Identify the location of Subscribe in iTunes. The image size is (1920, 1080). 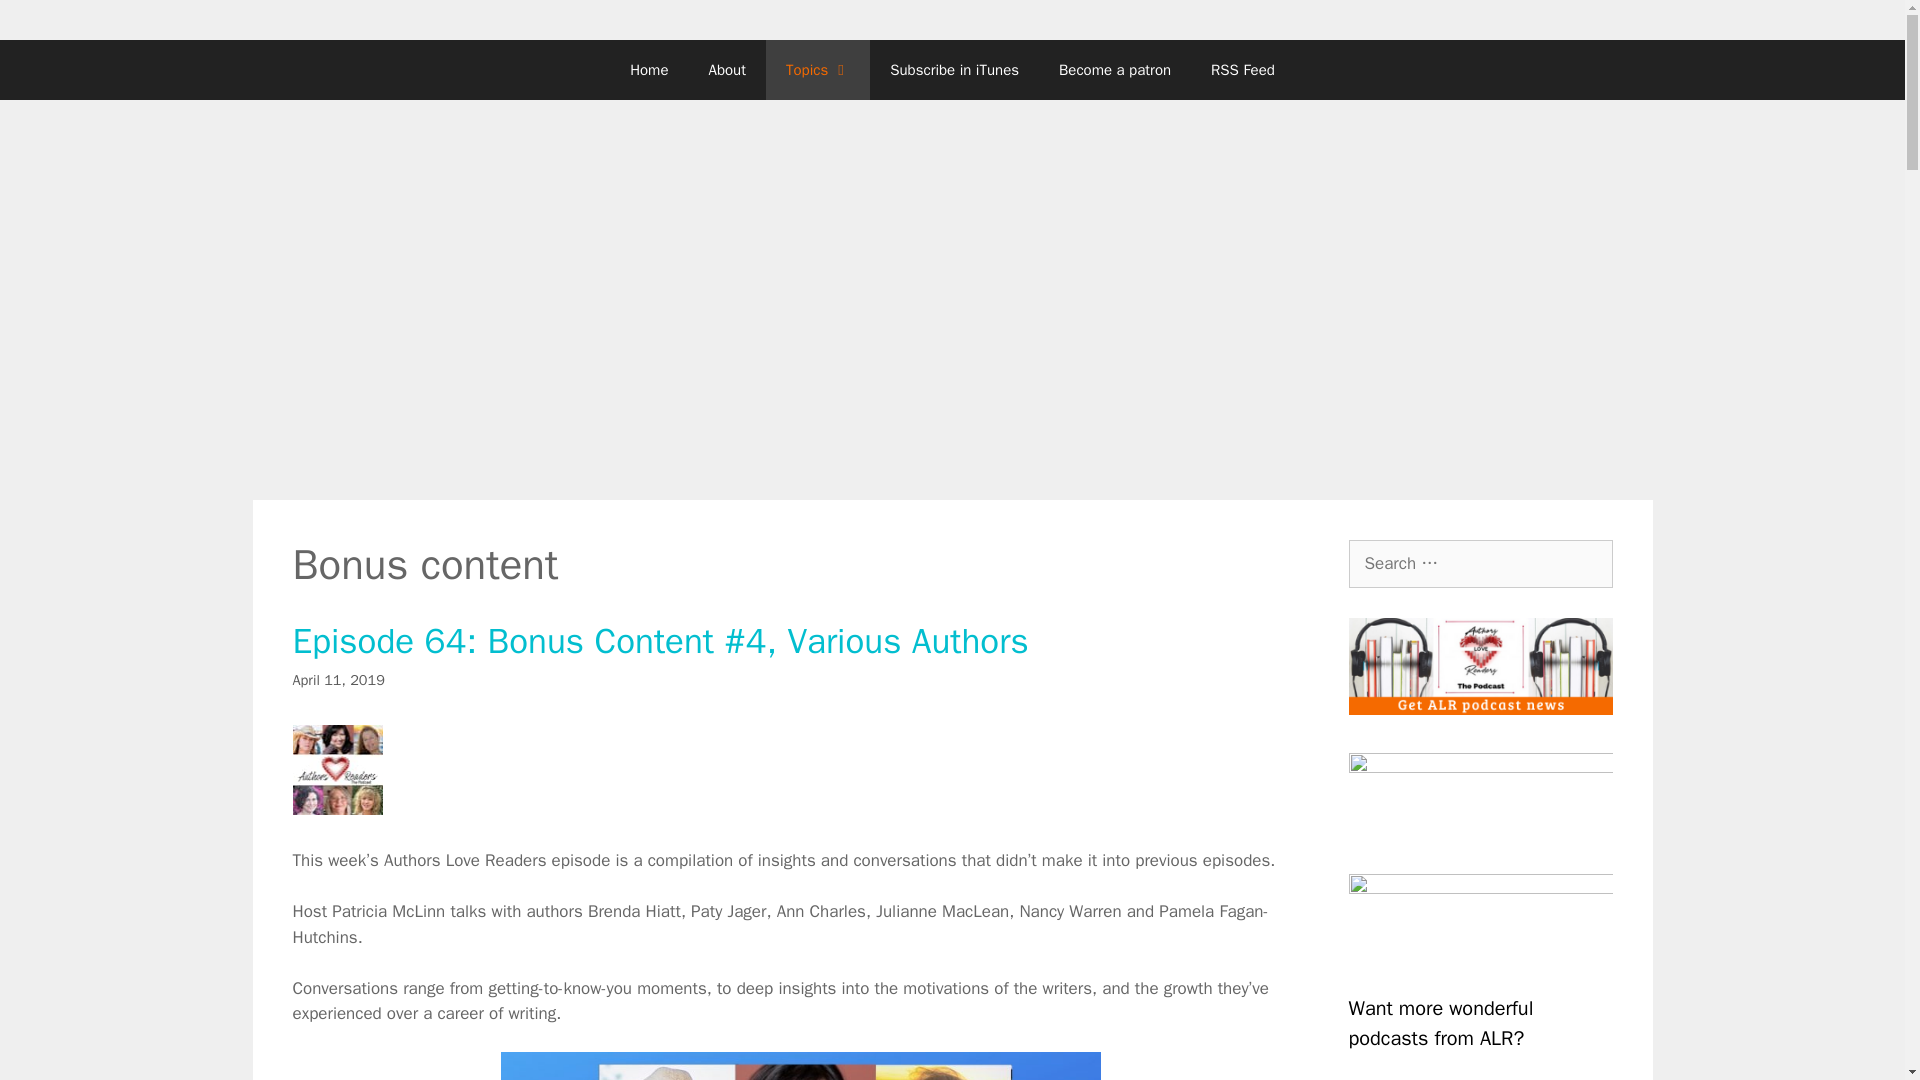
(954, 70).